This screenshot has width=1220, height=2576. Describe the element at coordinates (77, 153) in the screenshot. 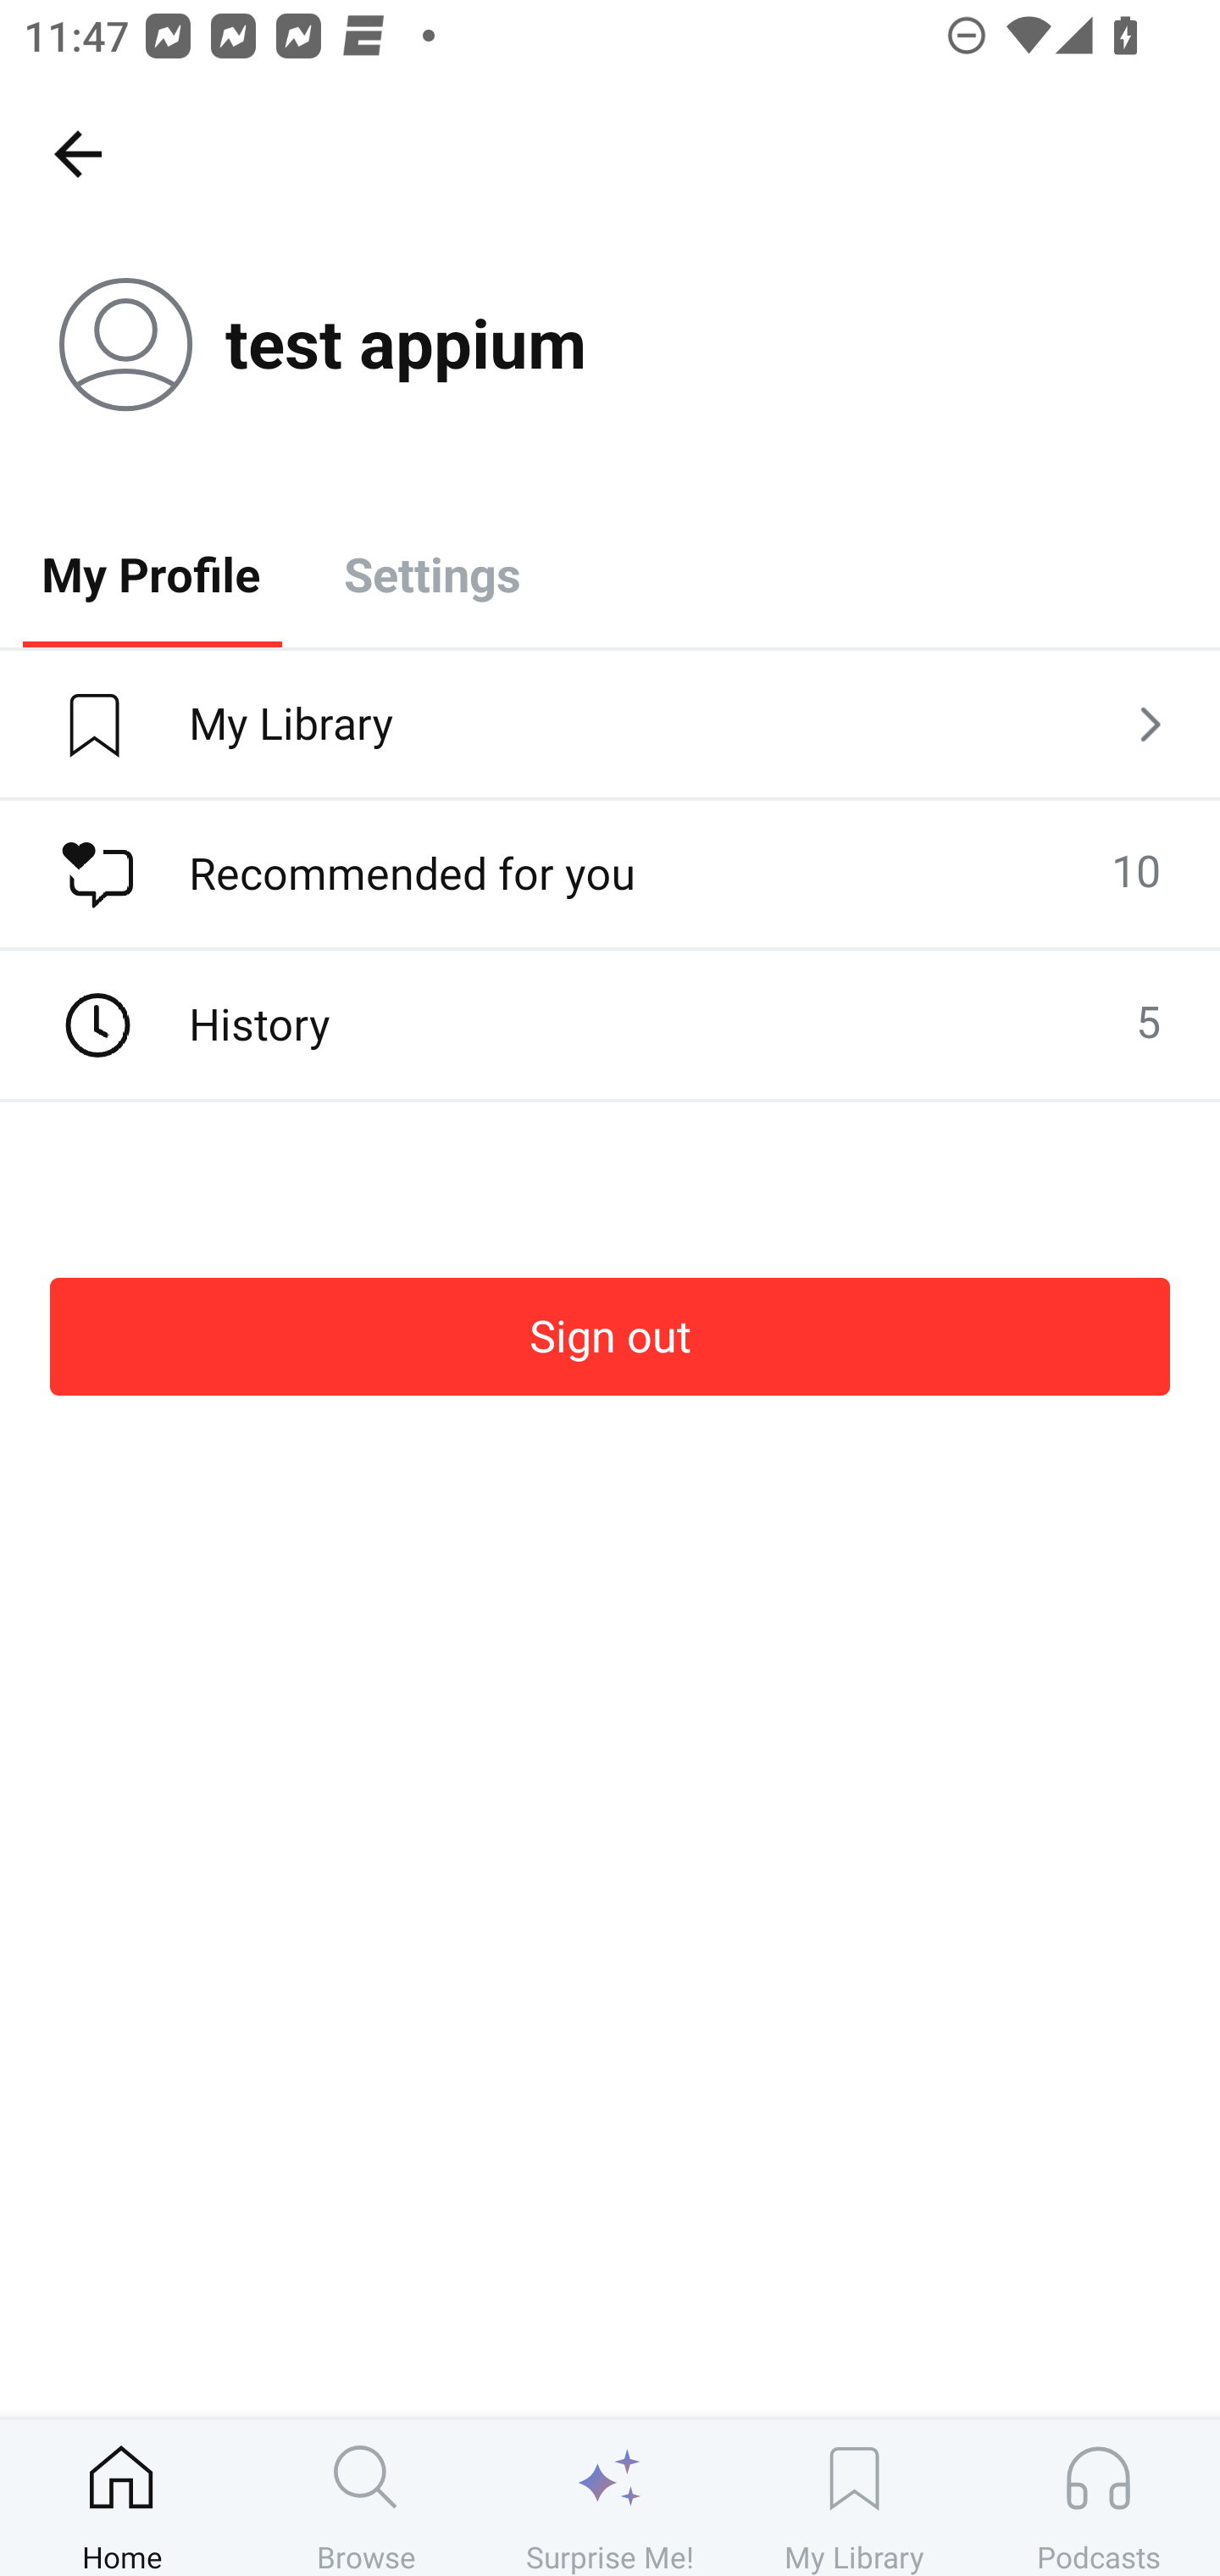

I see `Home, back` at that location.